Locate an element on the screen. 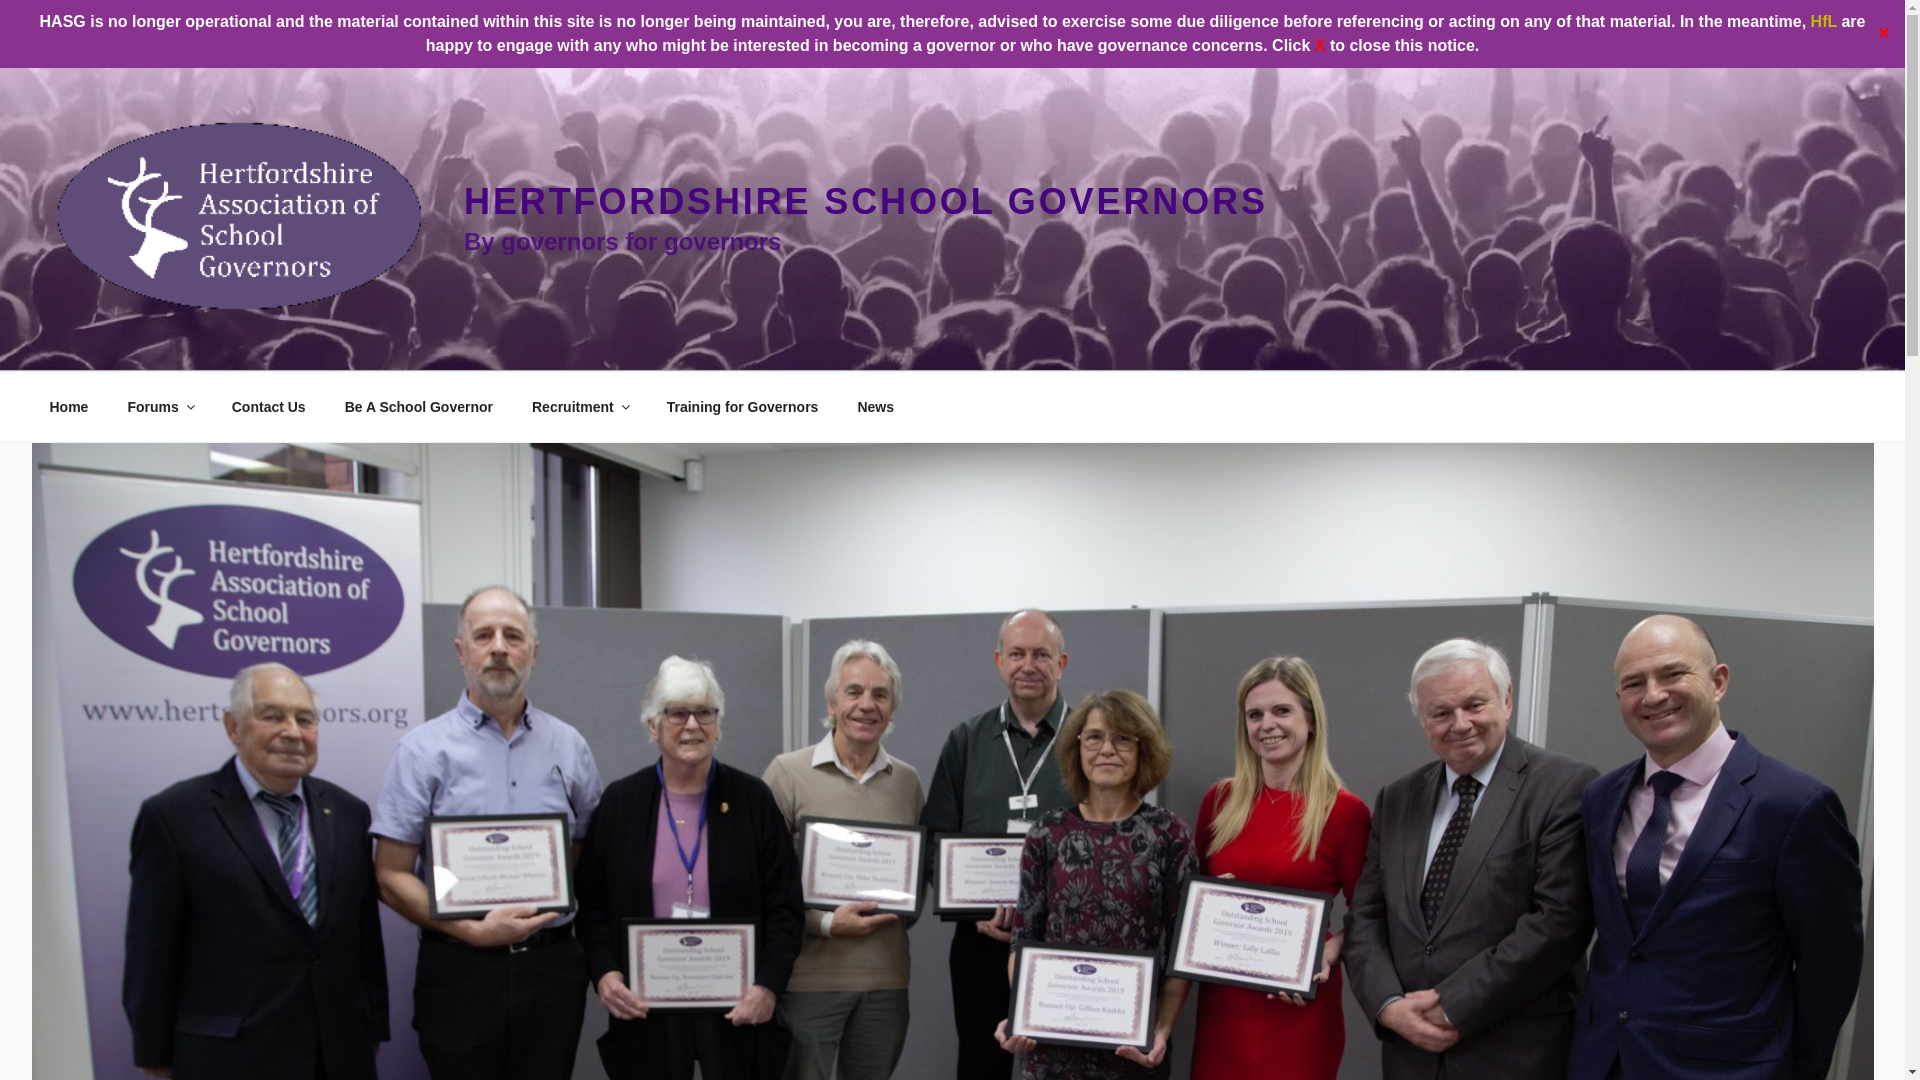  HERTFORDSHIRE SCHOOL GOVERNORS is located at coordinates (866, 202).